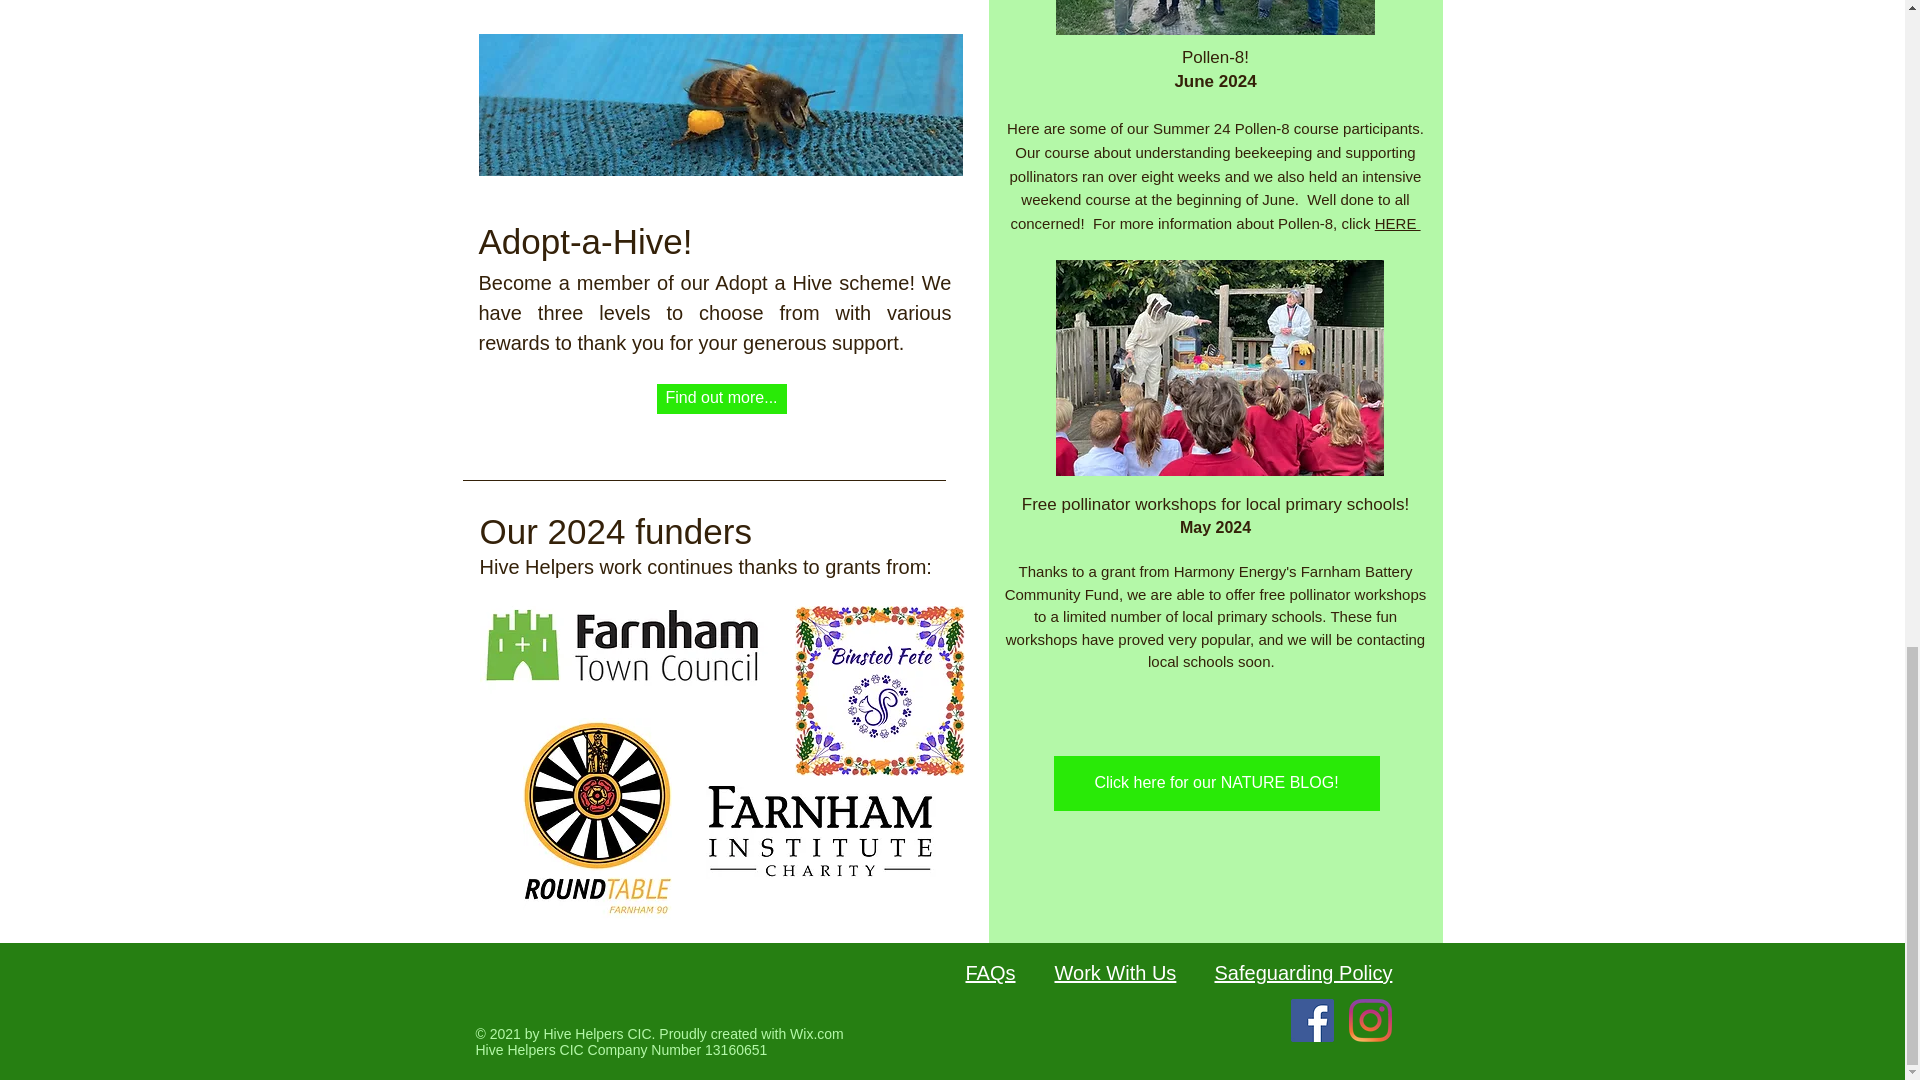  Describe the element at coordinates (1217, 784) in the screenshot. I see `Click here for our NATURE BLOG!` at that location.